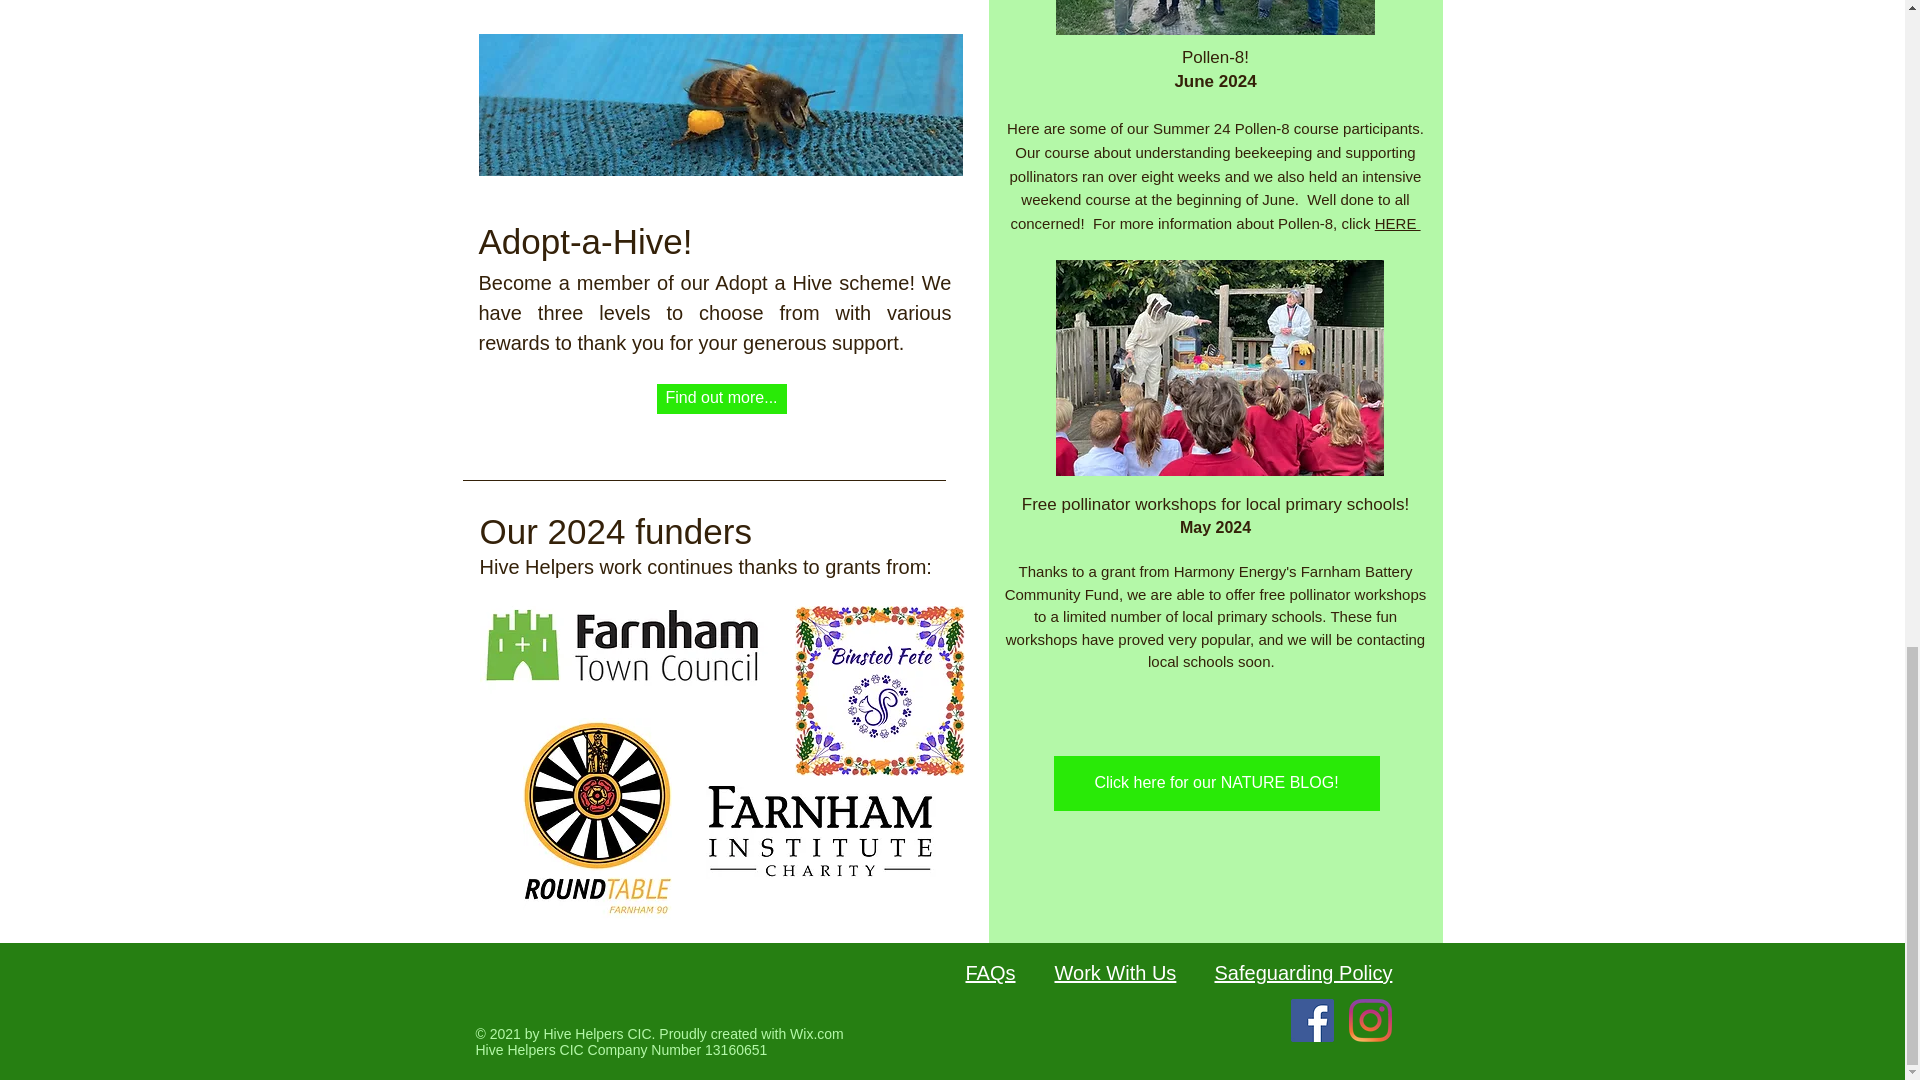  Describe the element at coordinates (1217, 784) in the screenshot. I see `Click here for our NATURE BLOG!` at that location.